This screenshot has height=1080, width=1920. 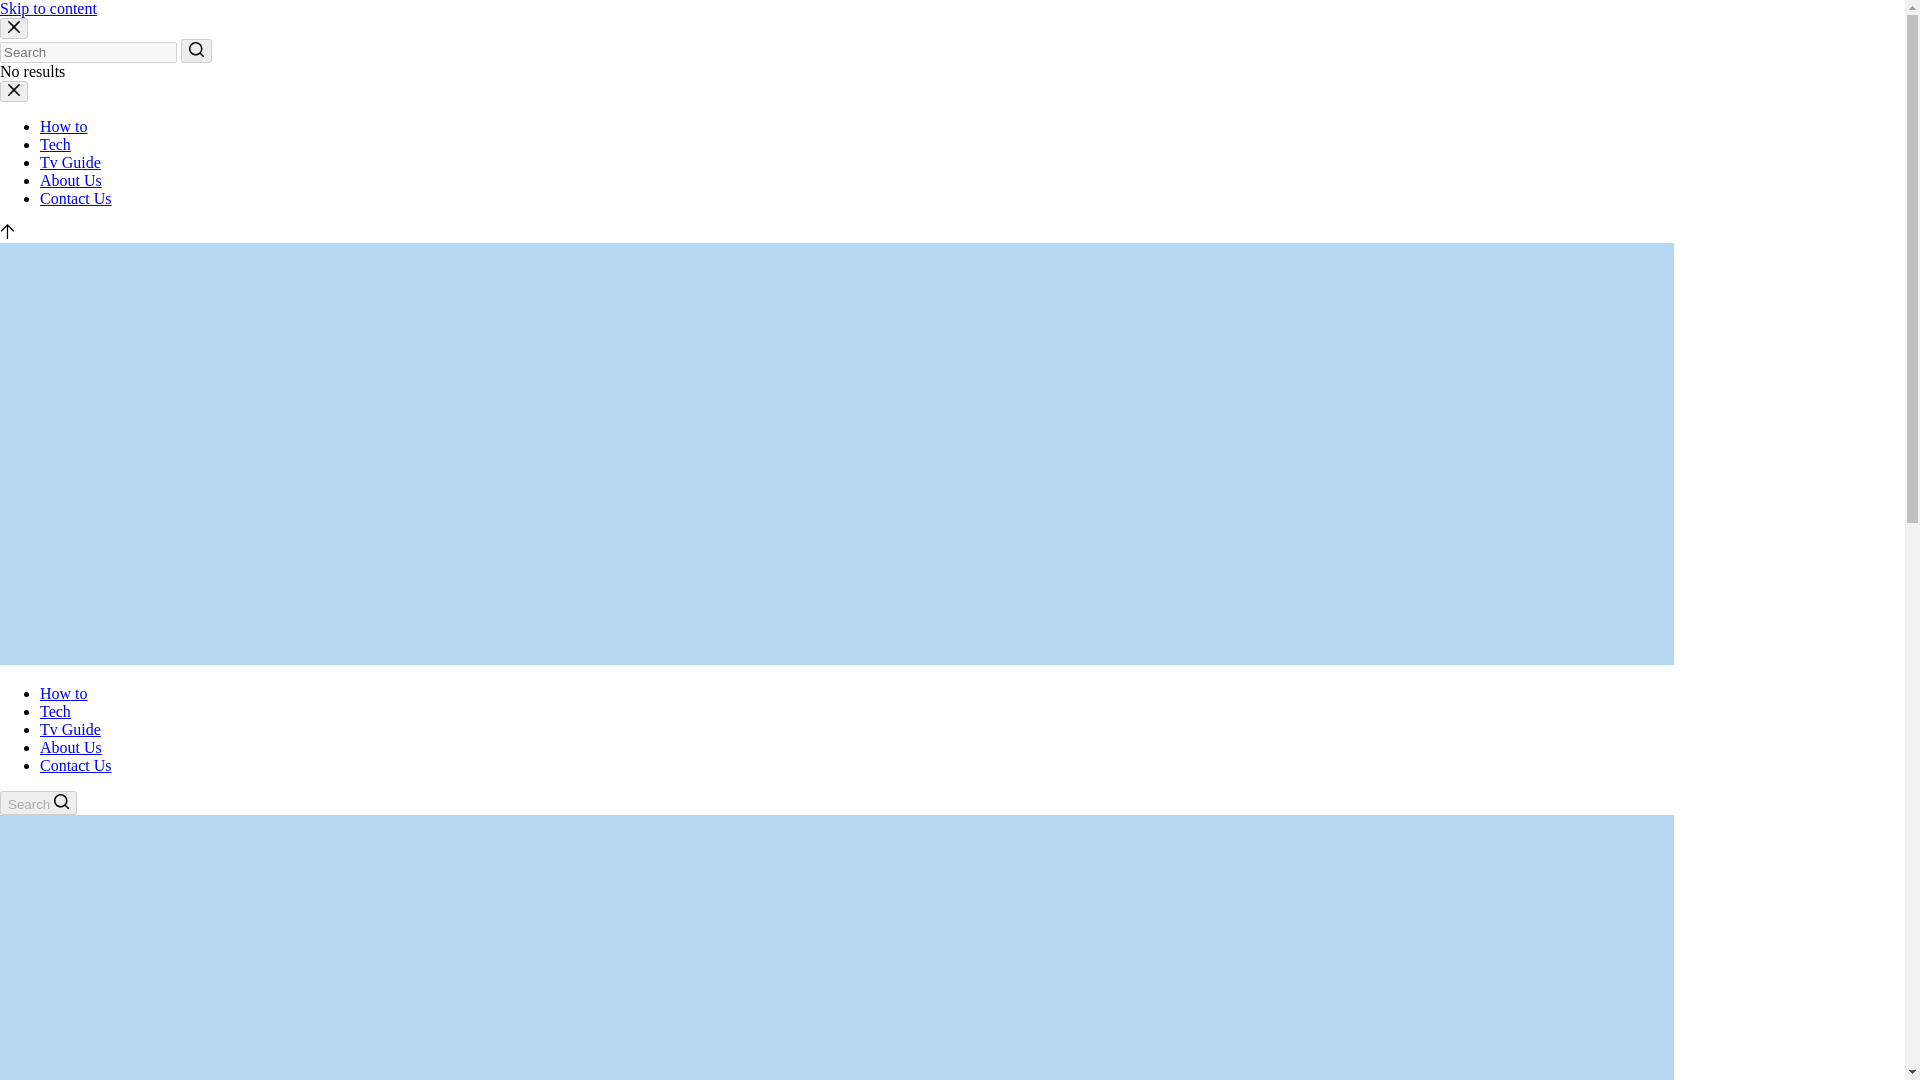 What do you see at coordinates (38, 802) in the screenshot?
I see `Search` at bounding box center [38, 802].